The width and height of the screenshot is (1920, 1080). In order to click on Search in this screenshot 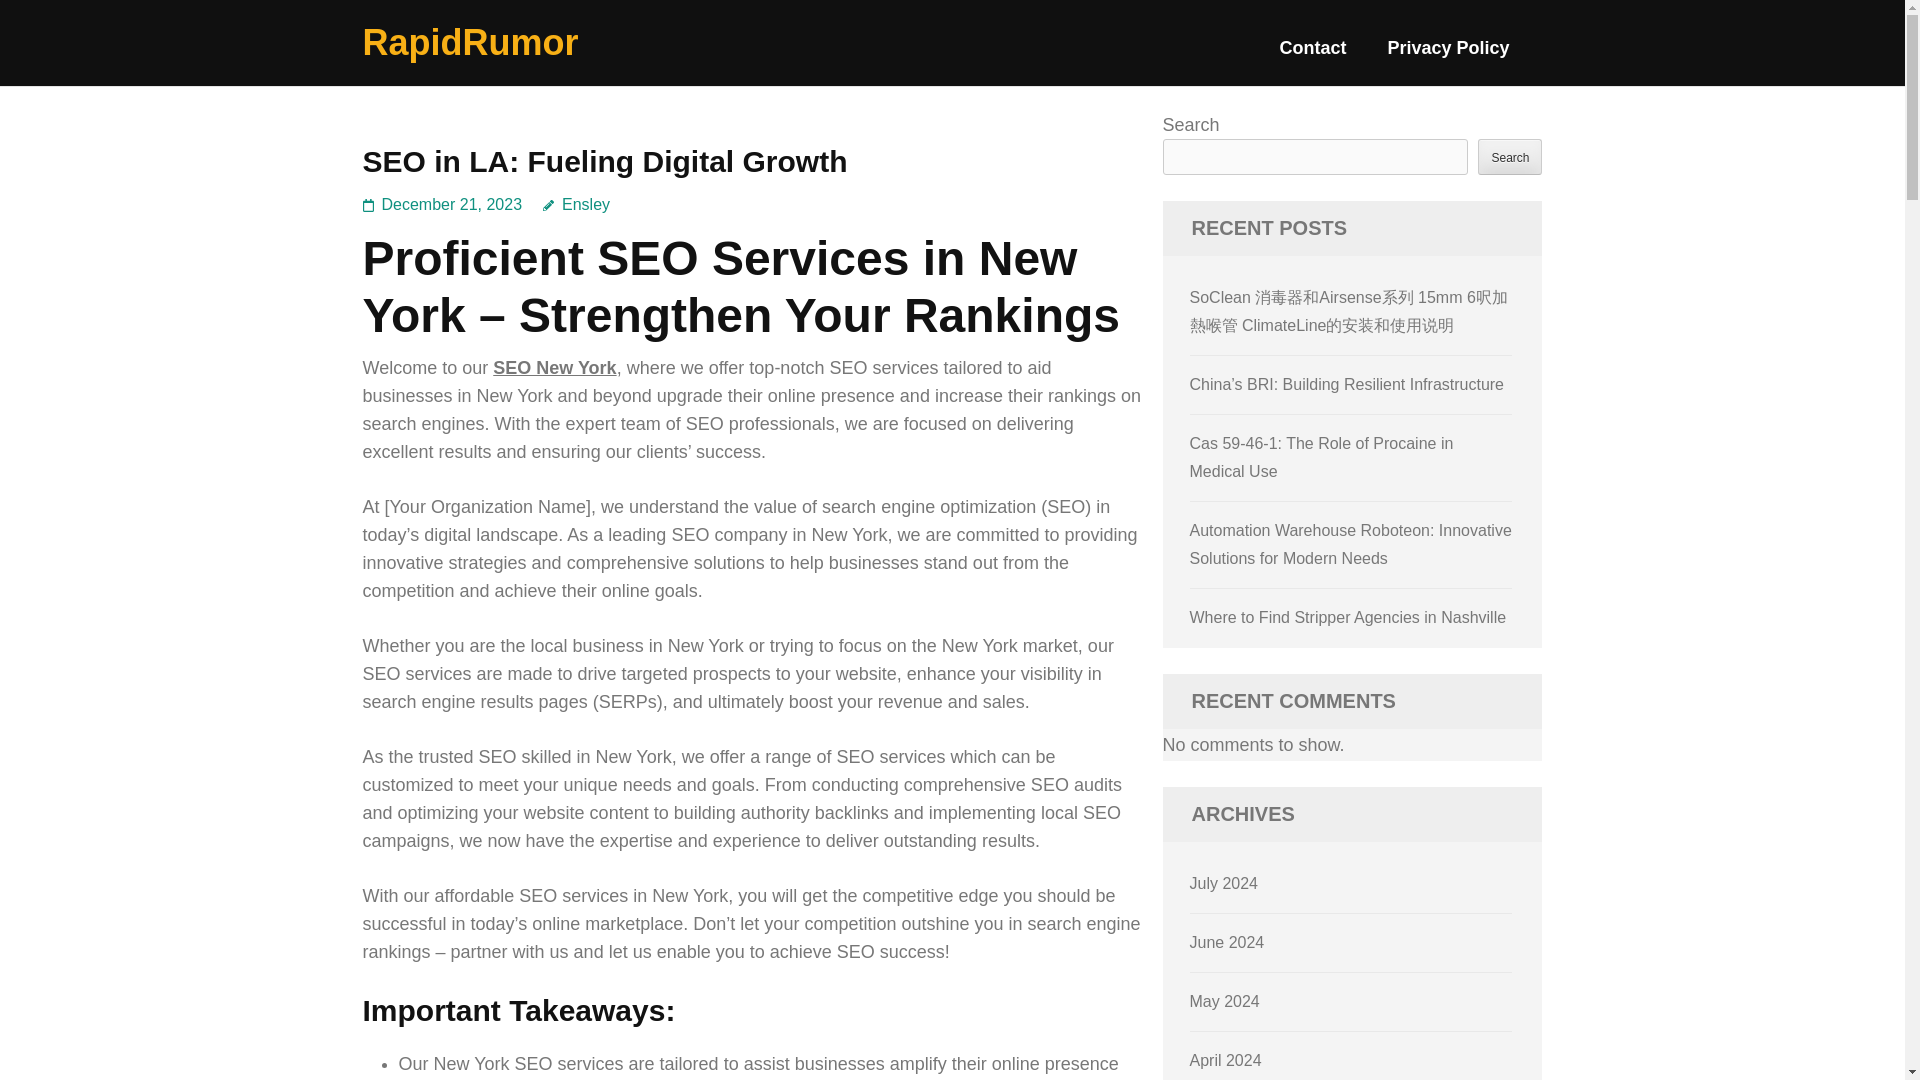, I will do `click(1510, 156)`.